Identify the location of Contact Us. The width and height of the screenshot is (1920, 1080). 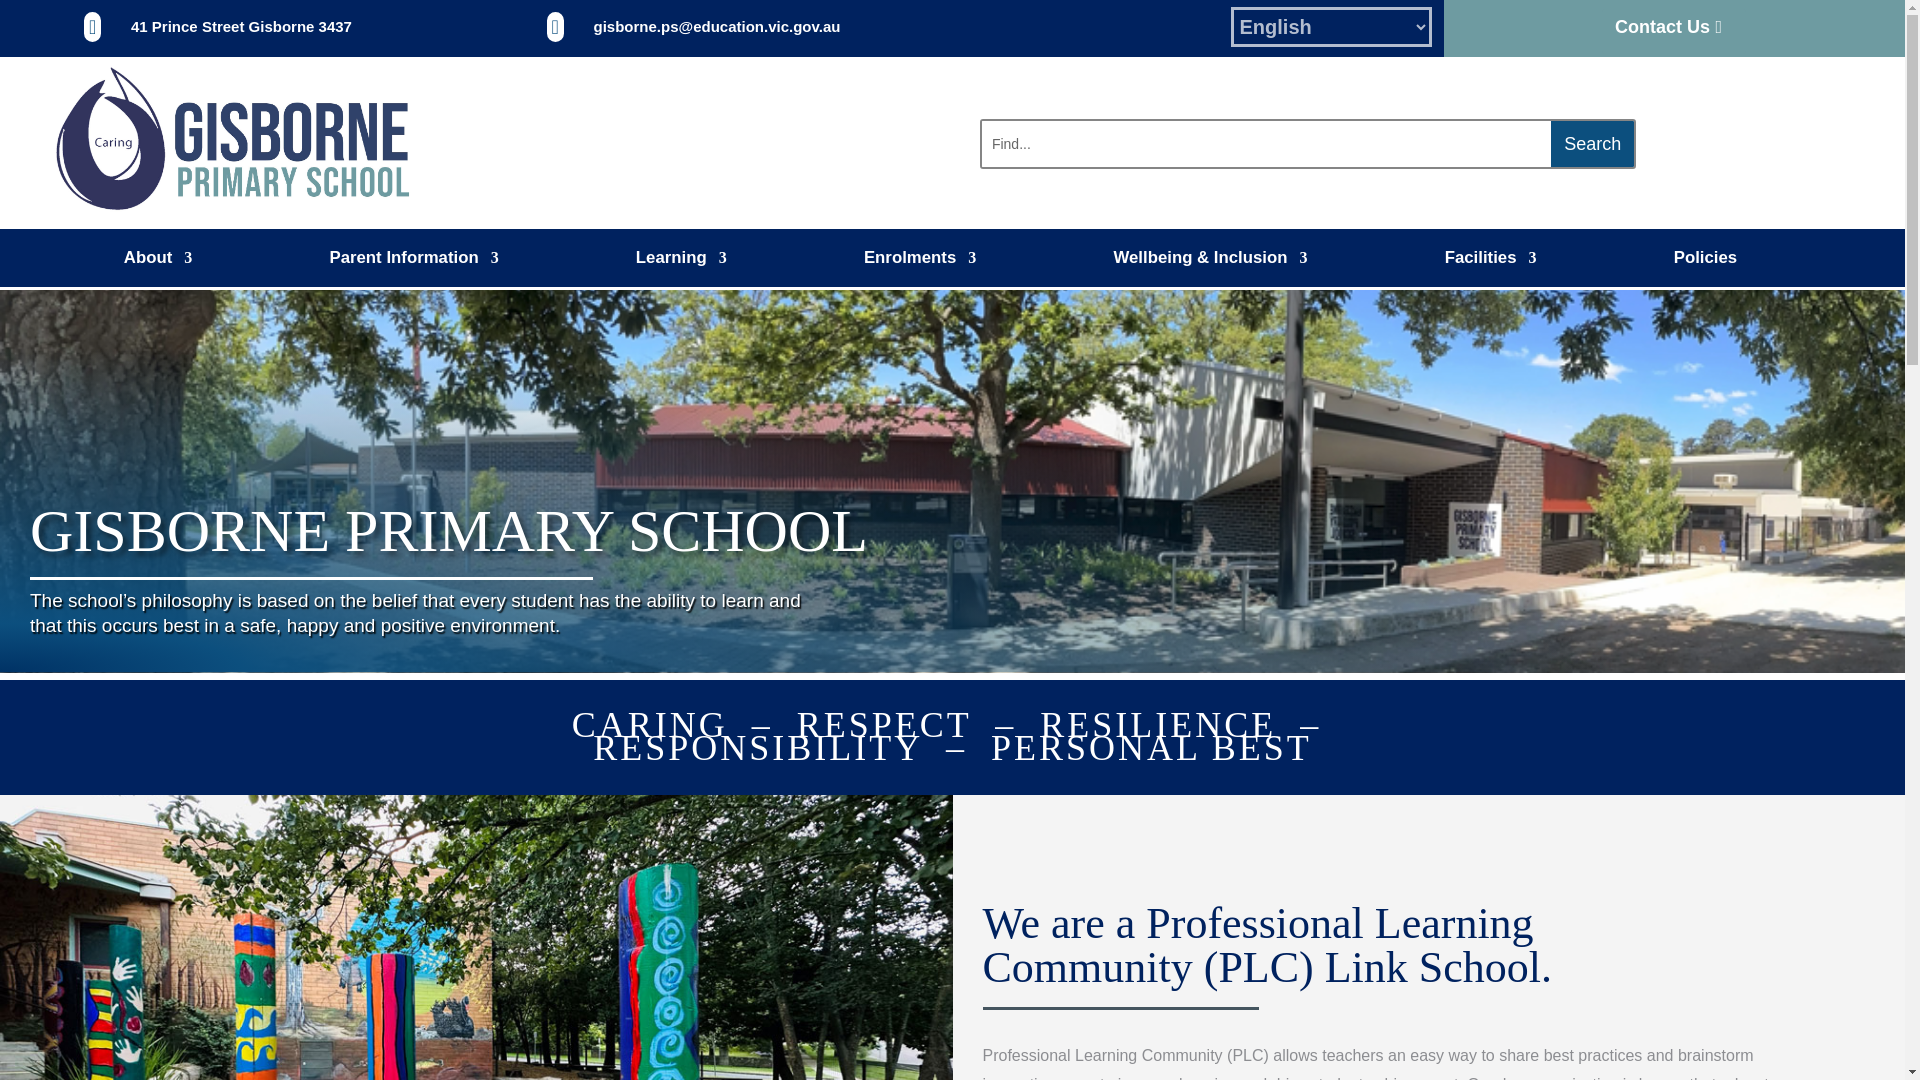
(1673, 31).